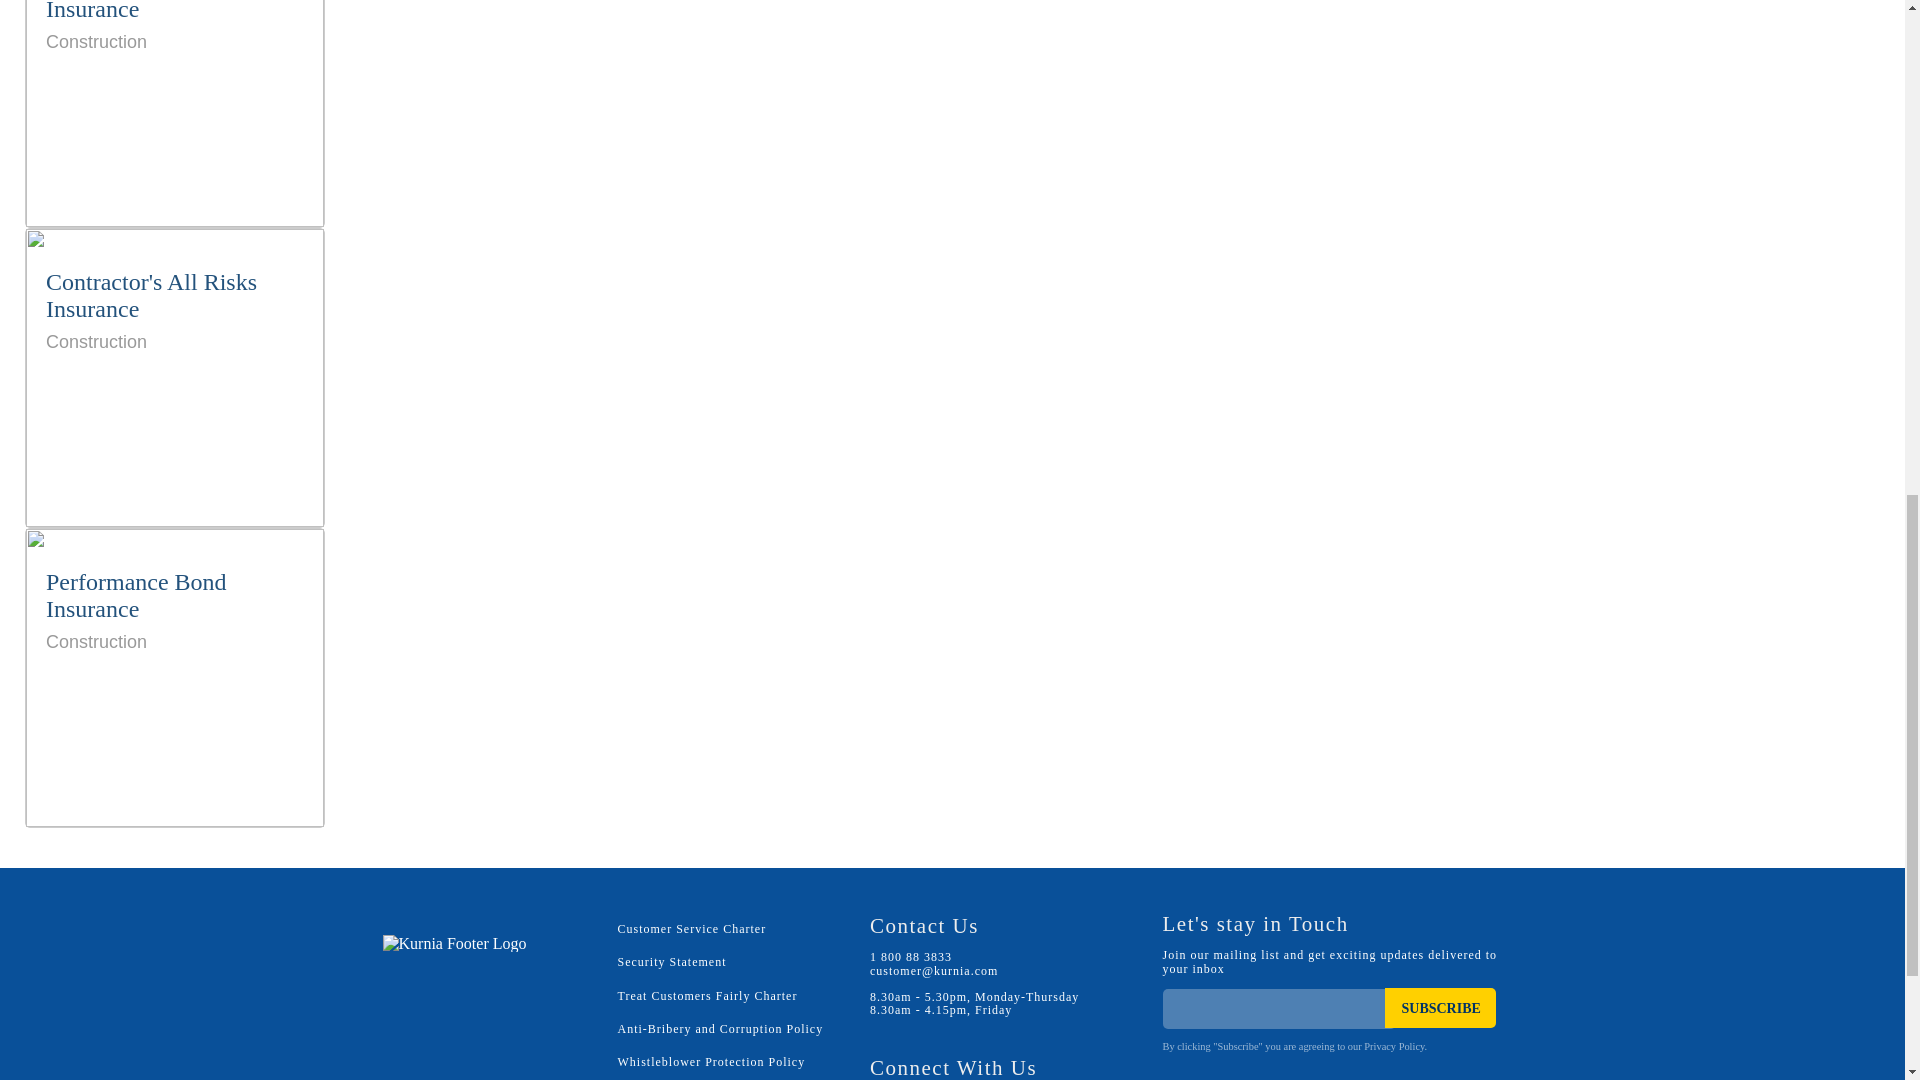 This screenshot has width=1920, height=1080. What do you see at coordinates (708, 996) in the screenshot?
I see `Subscribe` at bounding box center [708, 996].